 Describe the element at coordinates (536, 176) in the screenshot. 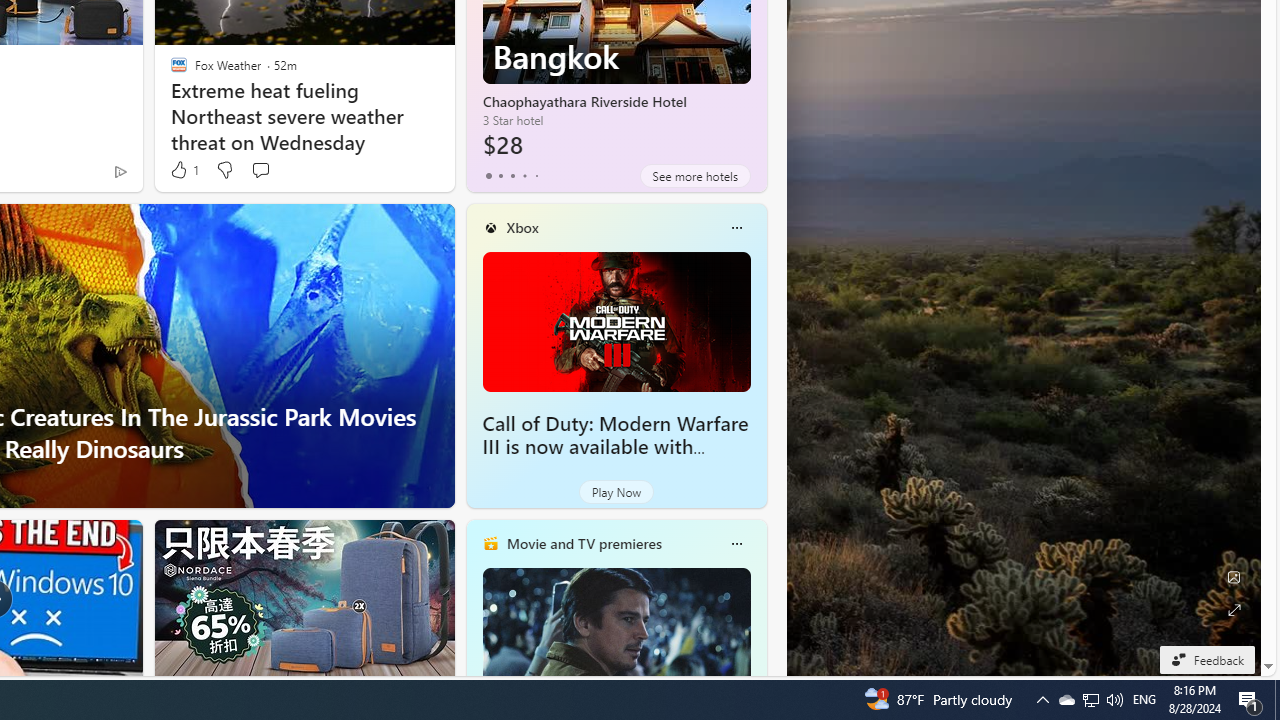

I see `tab-4` at that location.